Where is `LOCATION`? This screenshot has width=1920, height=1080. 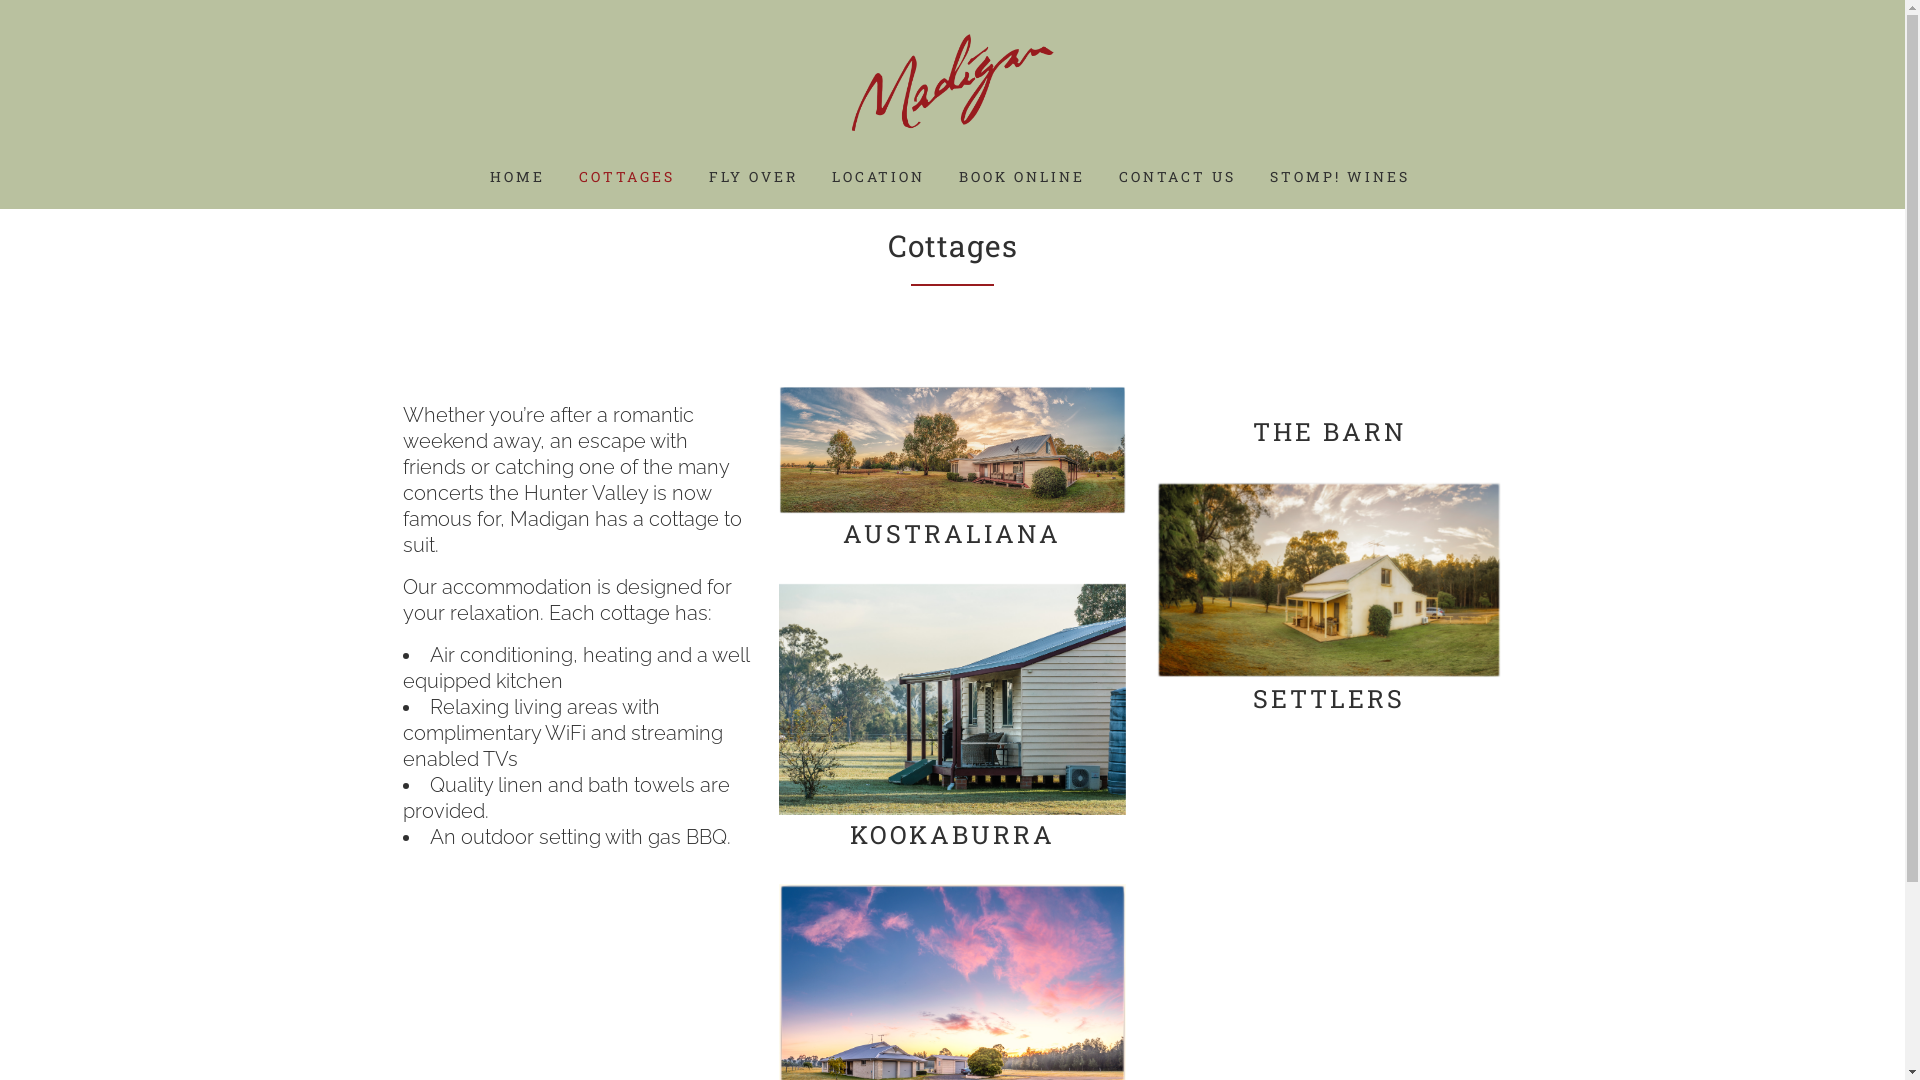 LOCATION is located at coordinates (878, 177).